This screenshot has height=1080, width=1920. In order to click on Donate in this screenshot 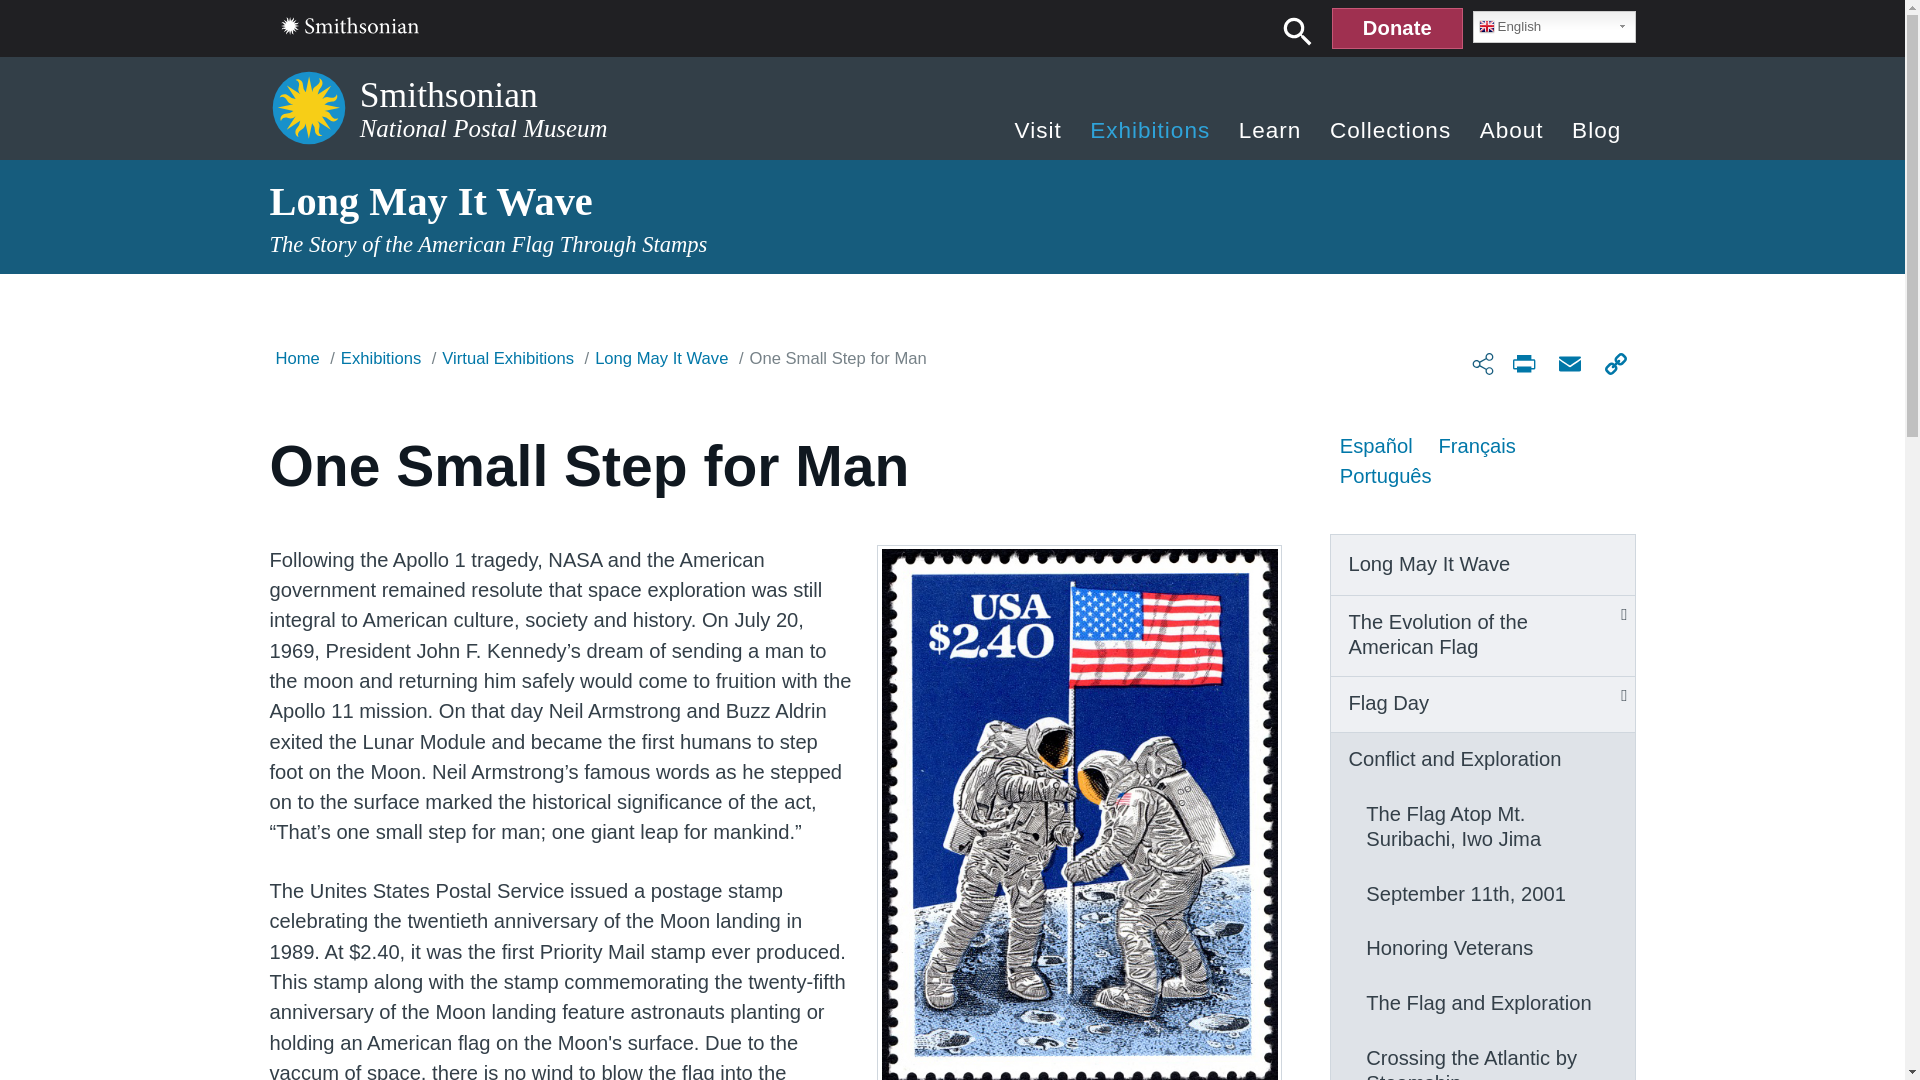, I will do `click(1396, 28)`.